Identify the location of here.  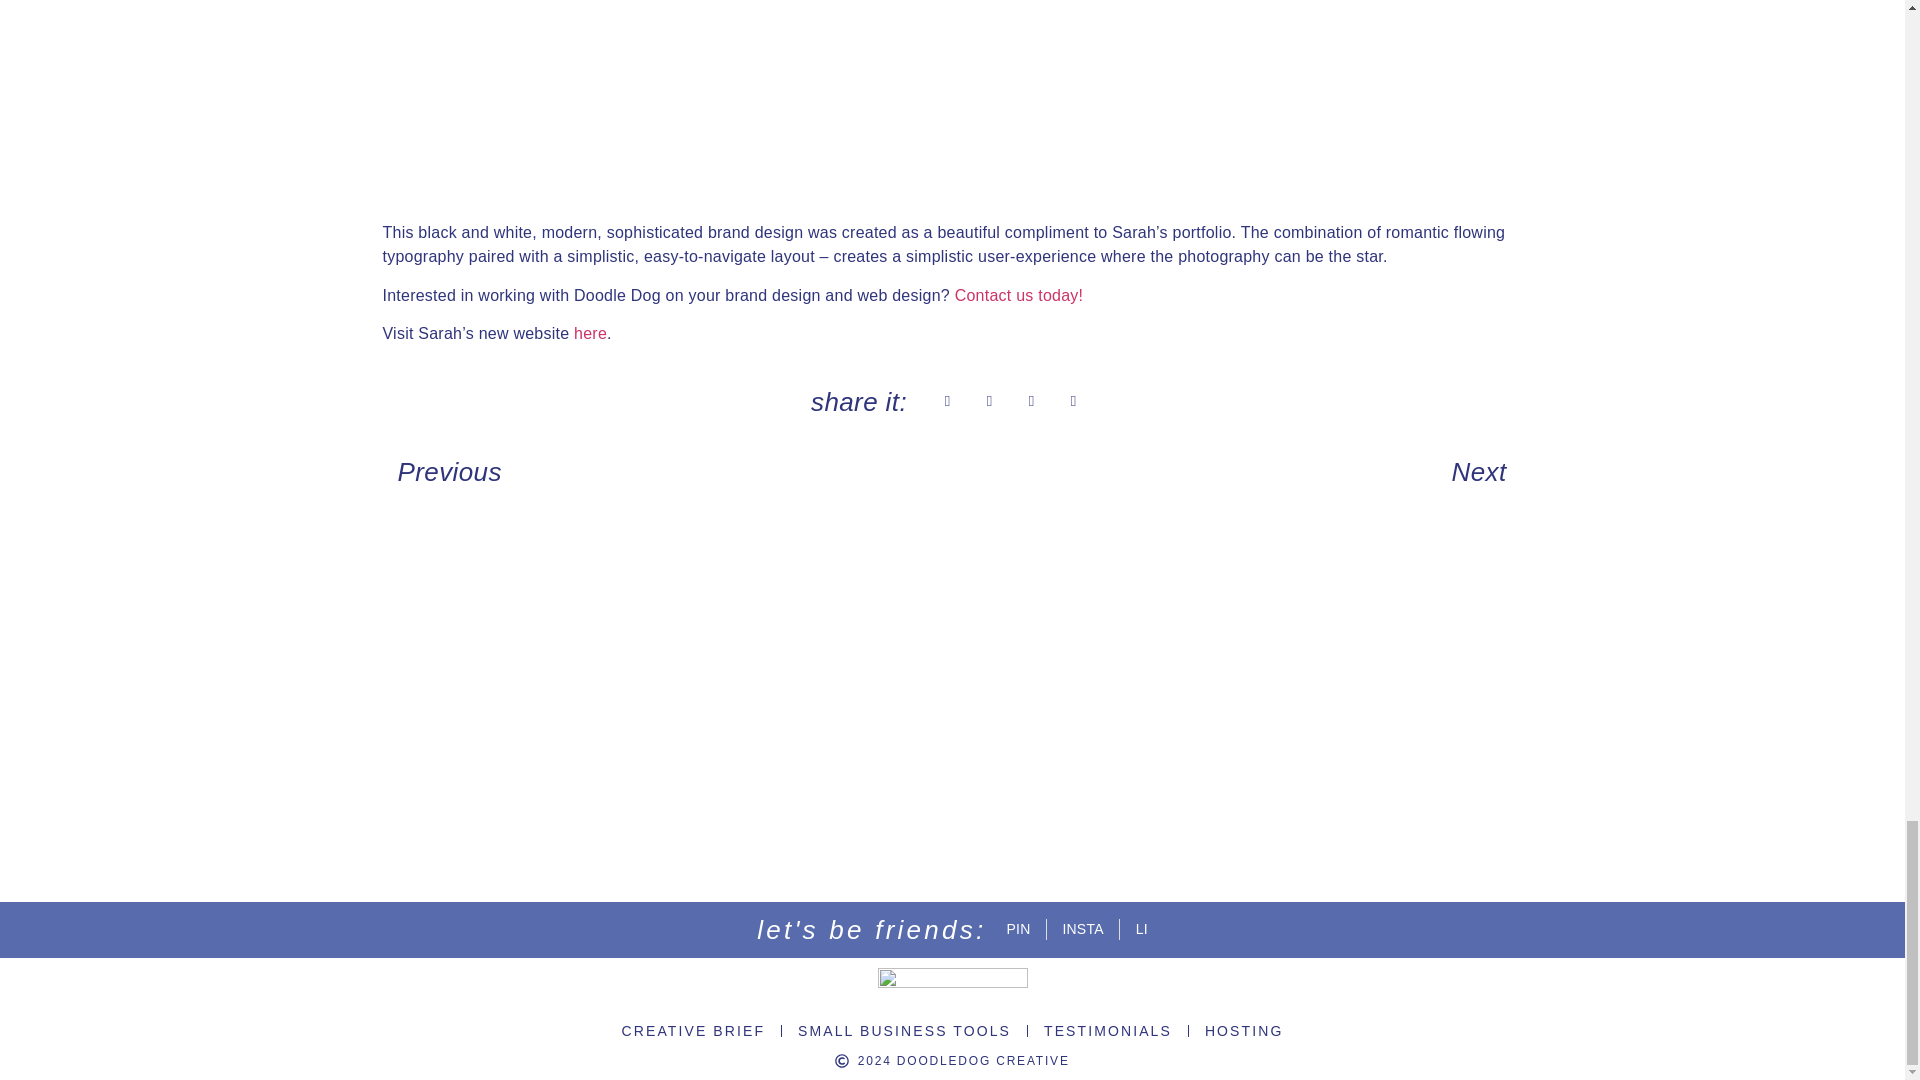
(590, 334).